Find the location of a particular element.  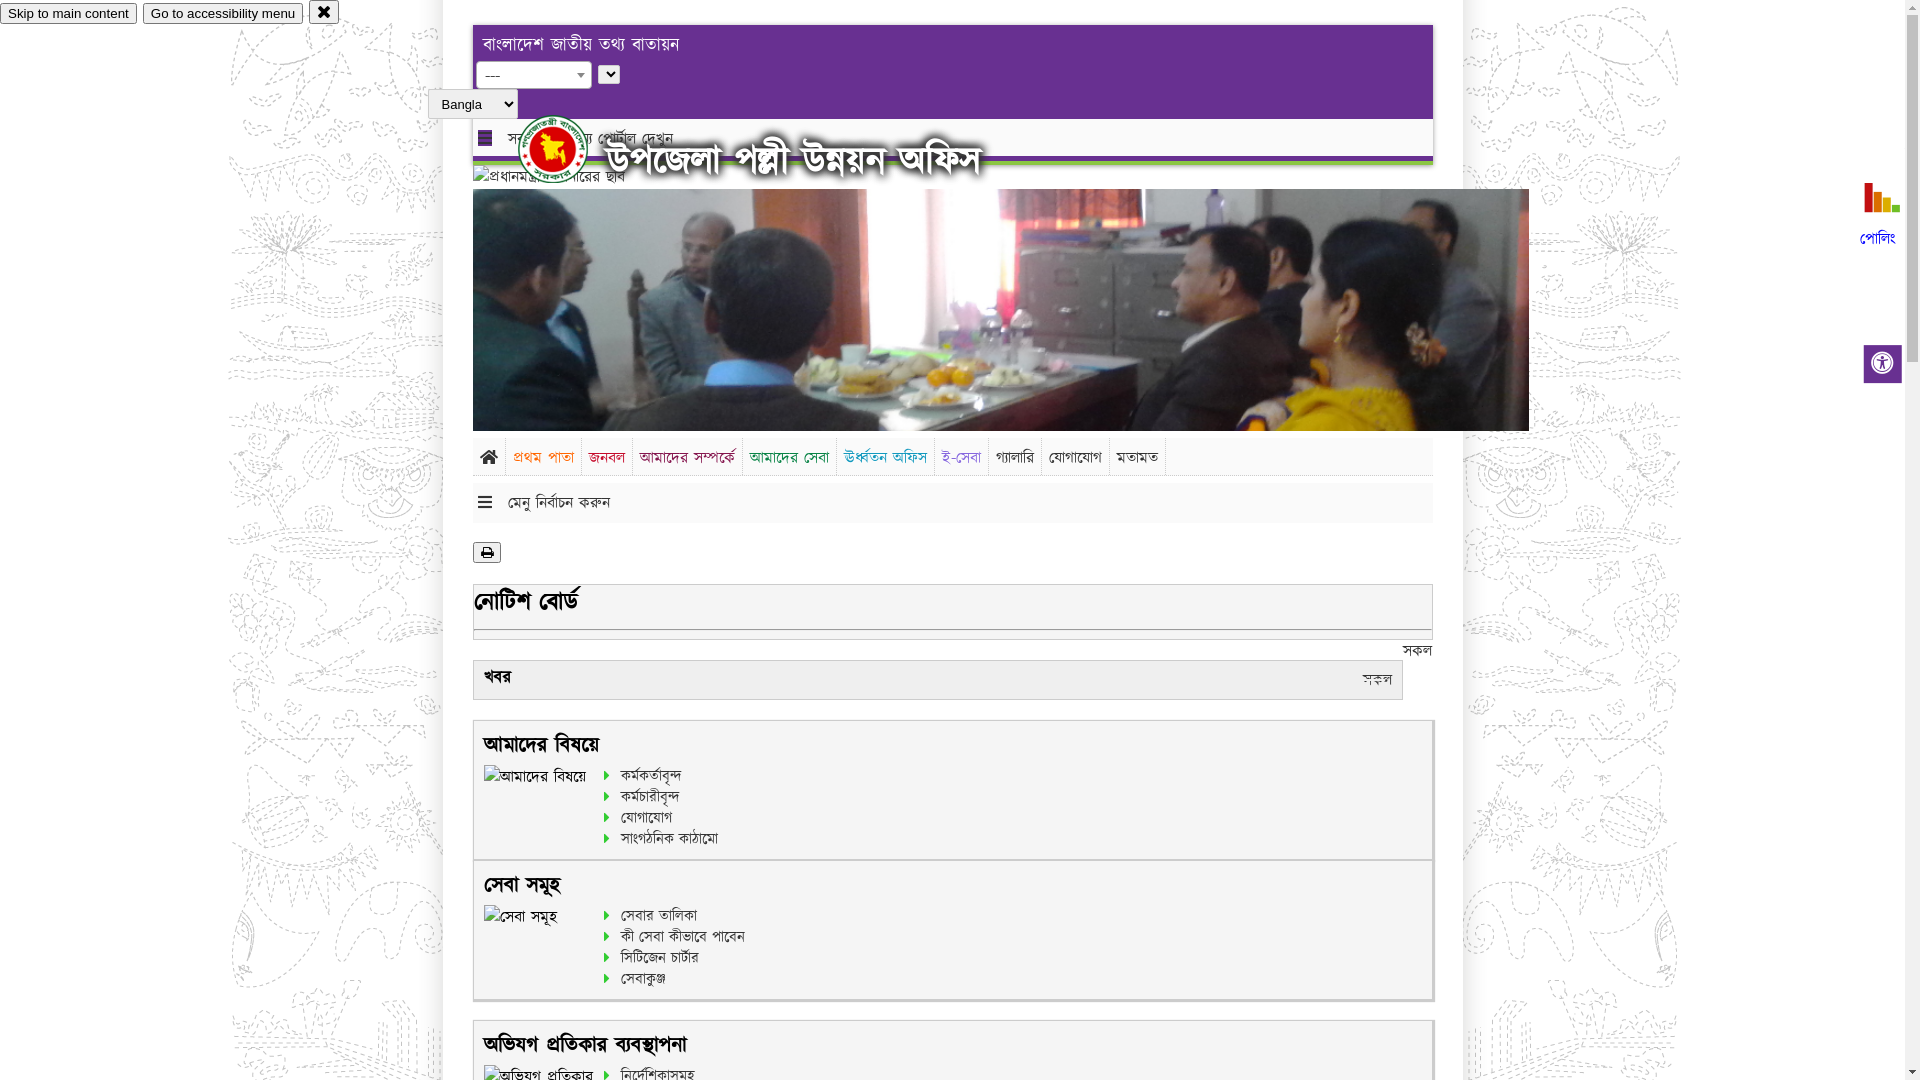

Go to accessibility menu is located at coordinates (223, 14).